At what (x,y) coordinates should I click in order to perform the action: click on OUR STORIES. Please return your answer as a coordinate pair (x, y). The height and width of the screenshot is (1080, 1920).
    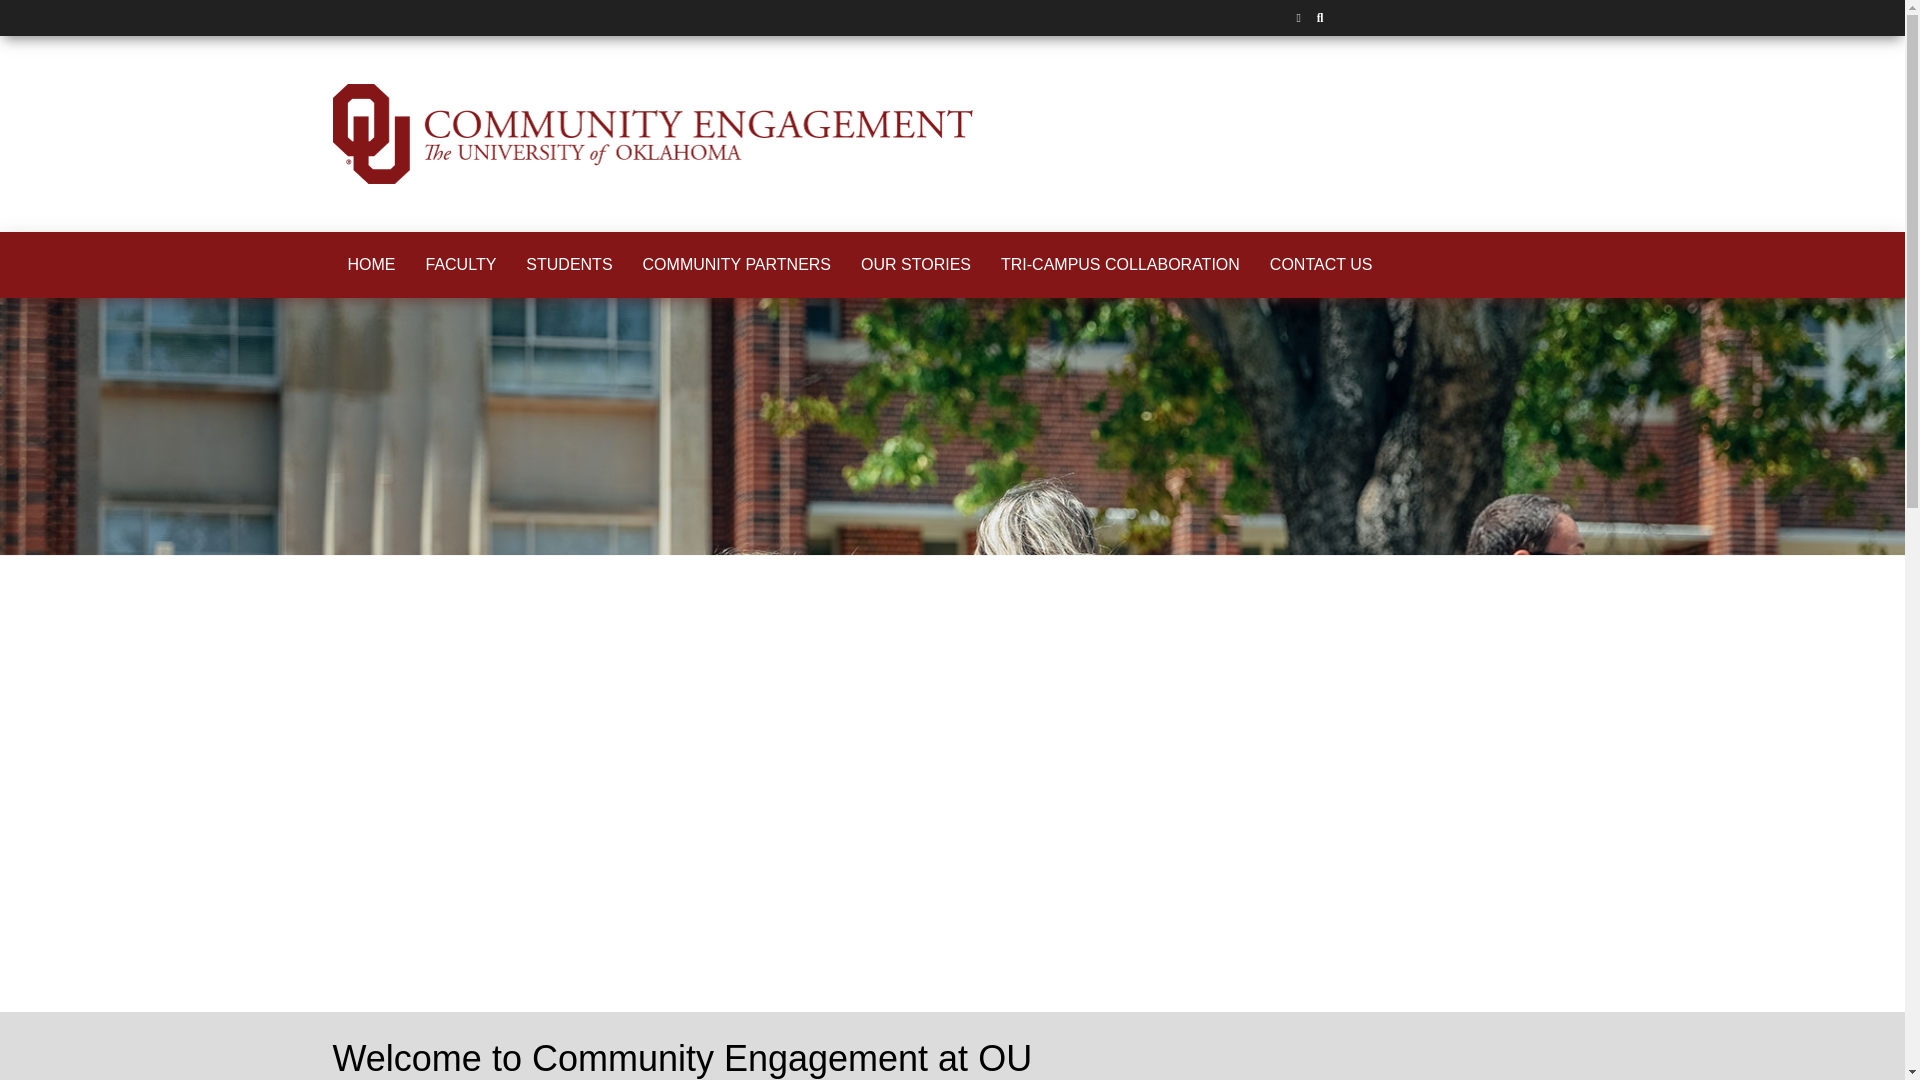
    Looking at the image, I should click on (916, 264).